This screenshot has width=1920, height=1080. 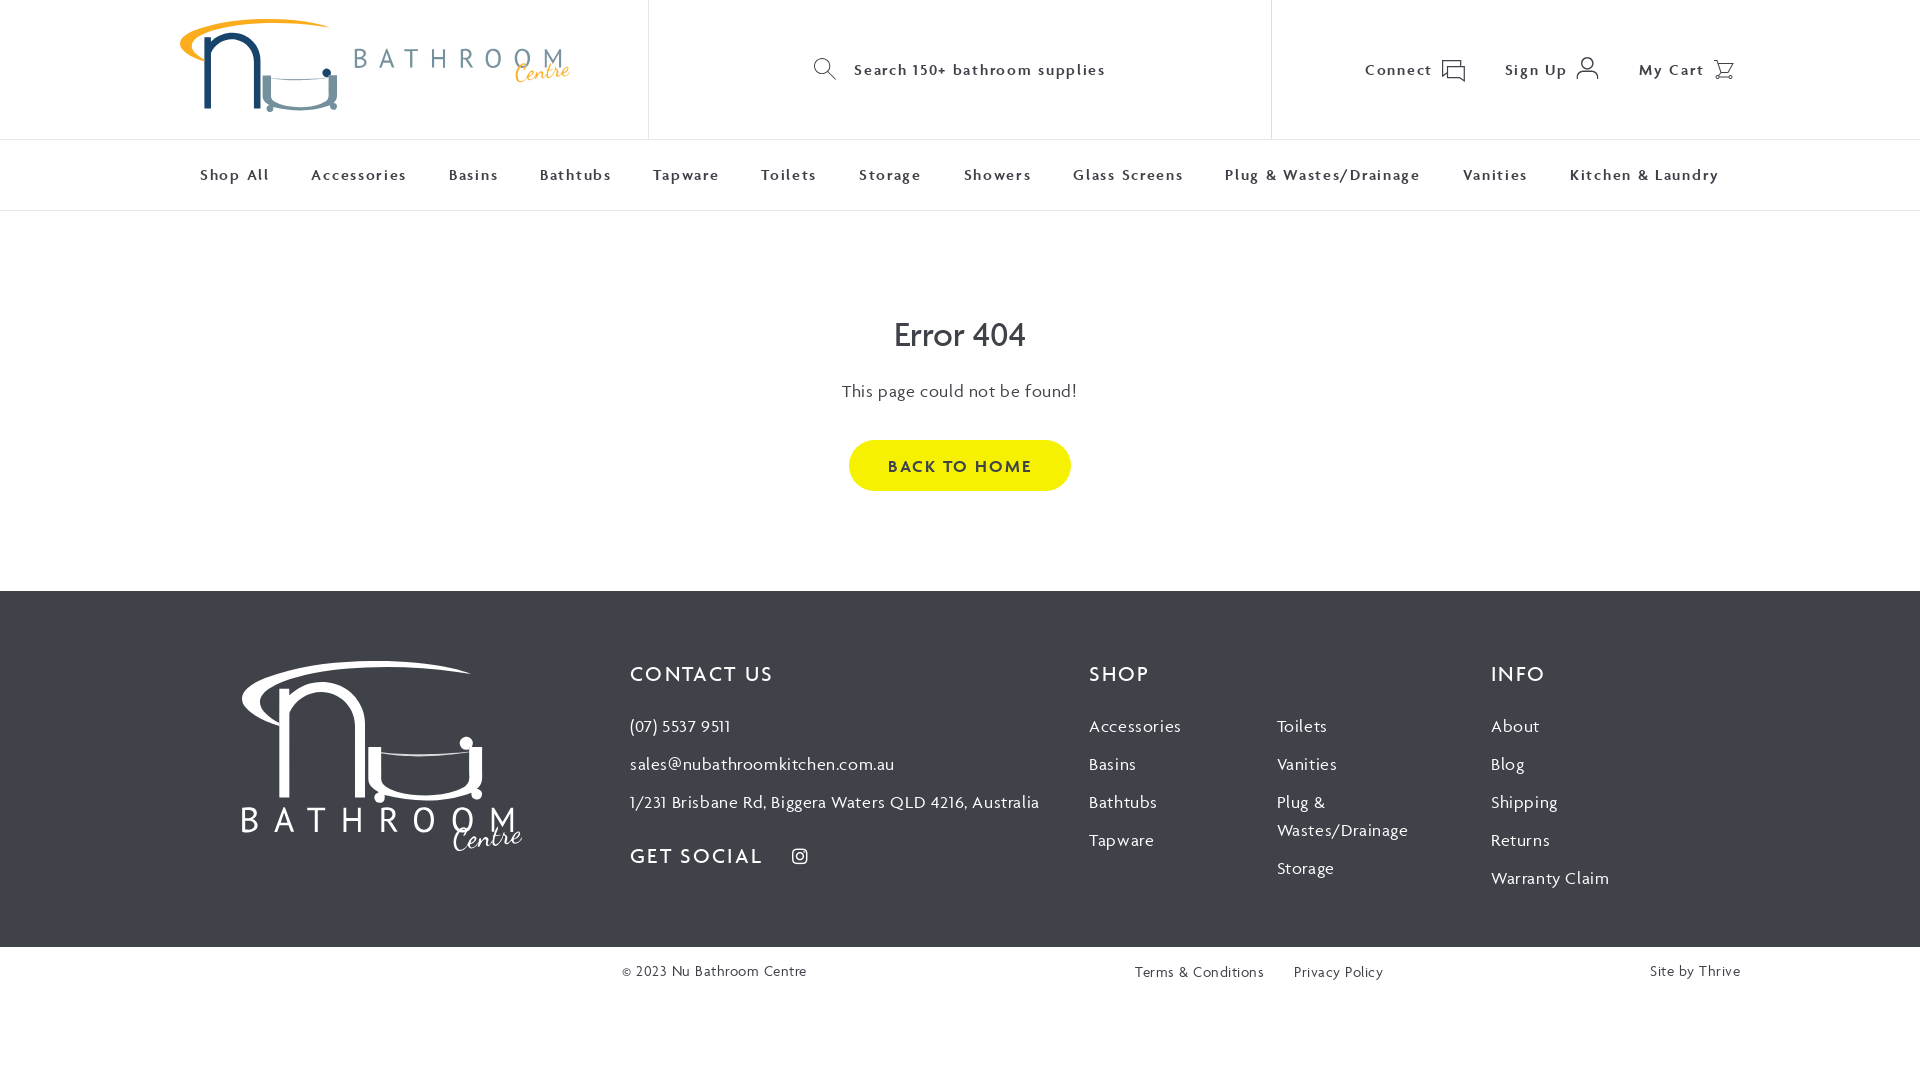 I want to click on Connect, so click(x=1399, y=70).